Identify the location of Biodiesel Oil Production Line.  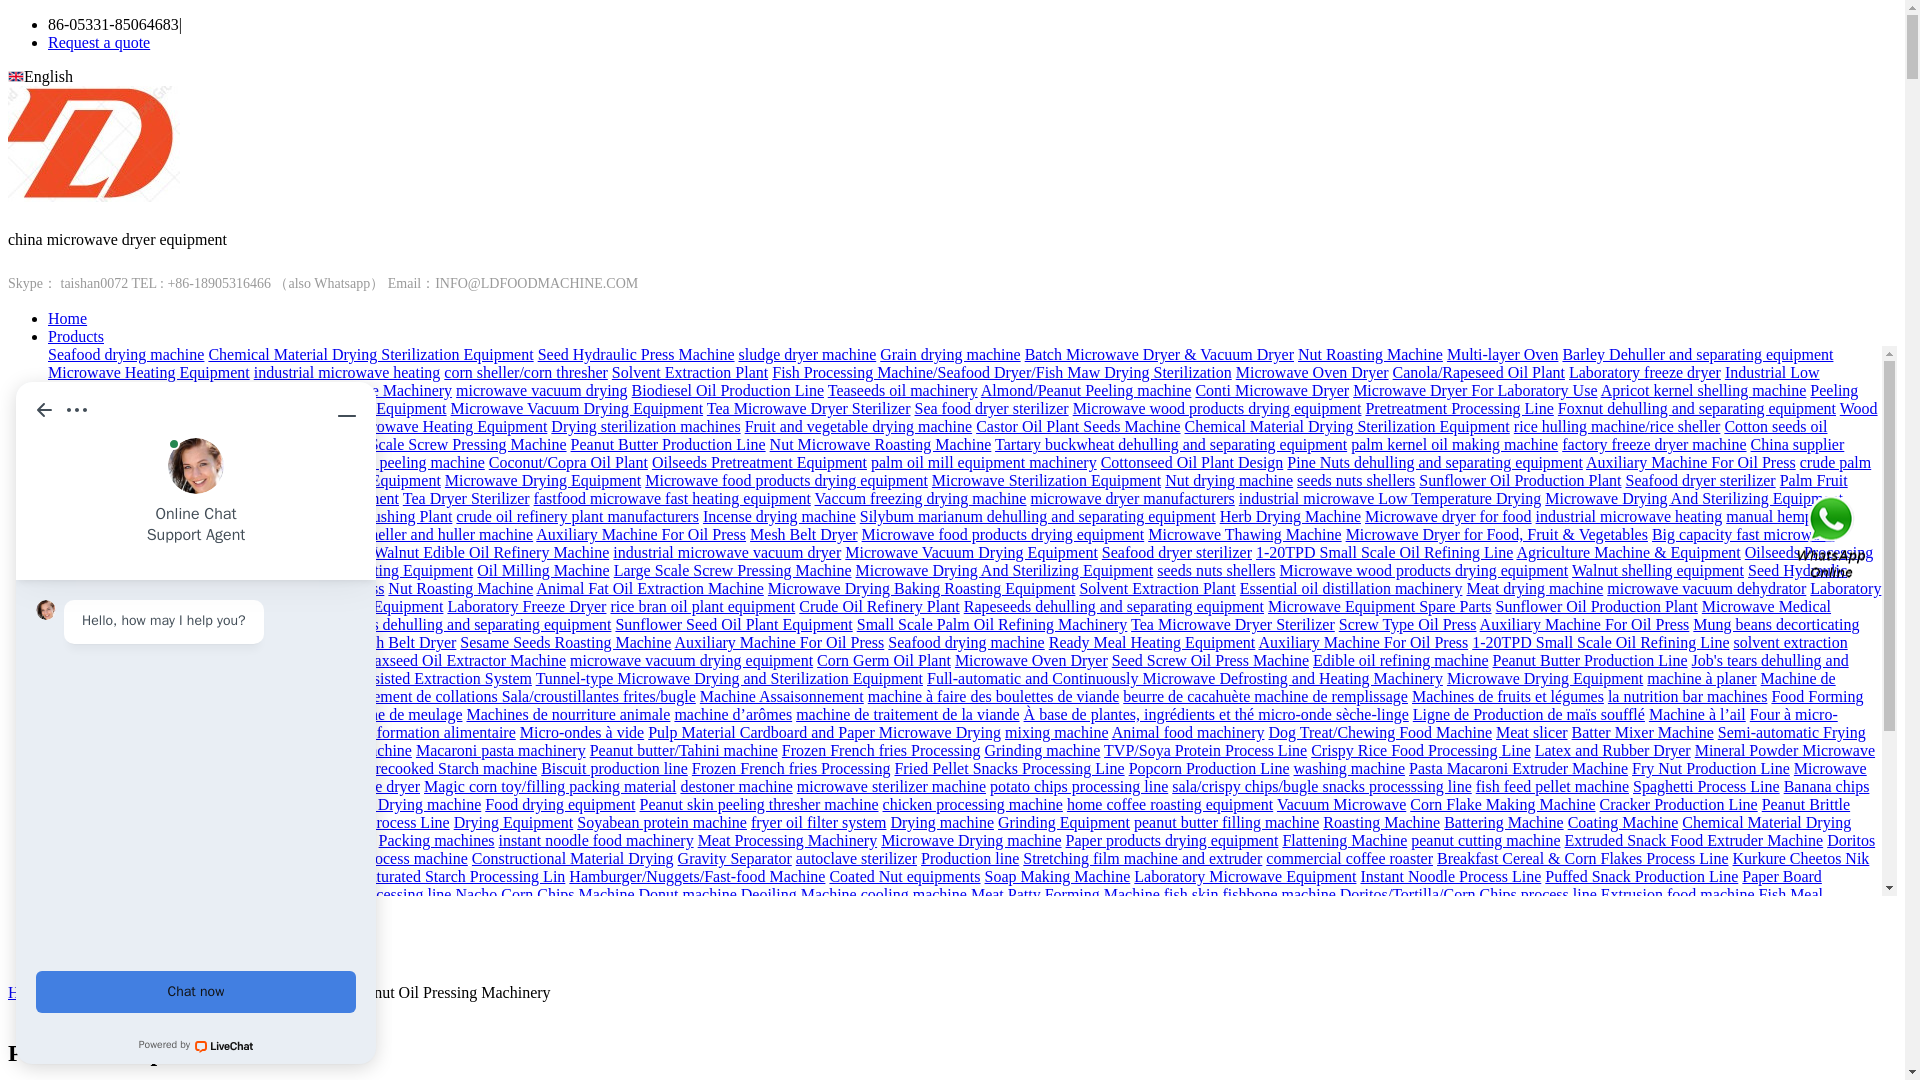
(727, 390).